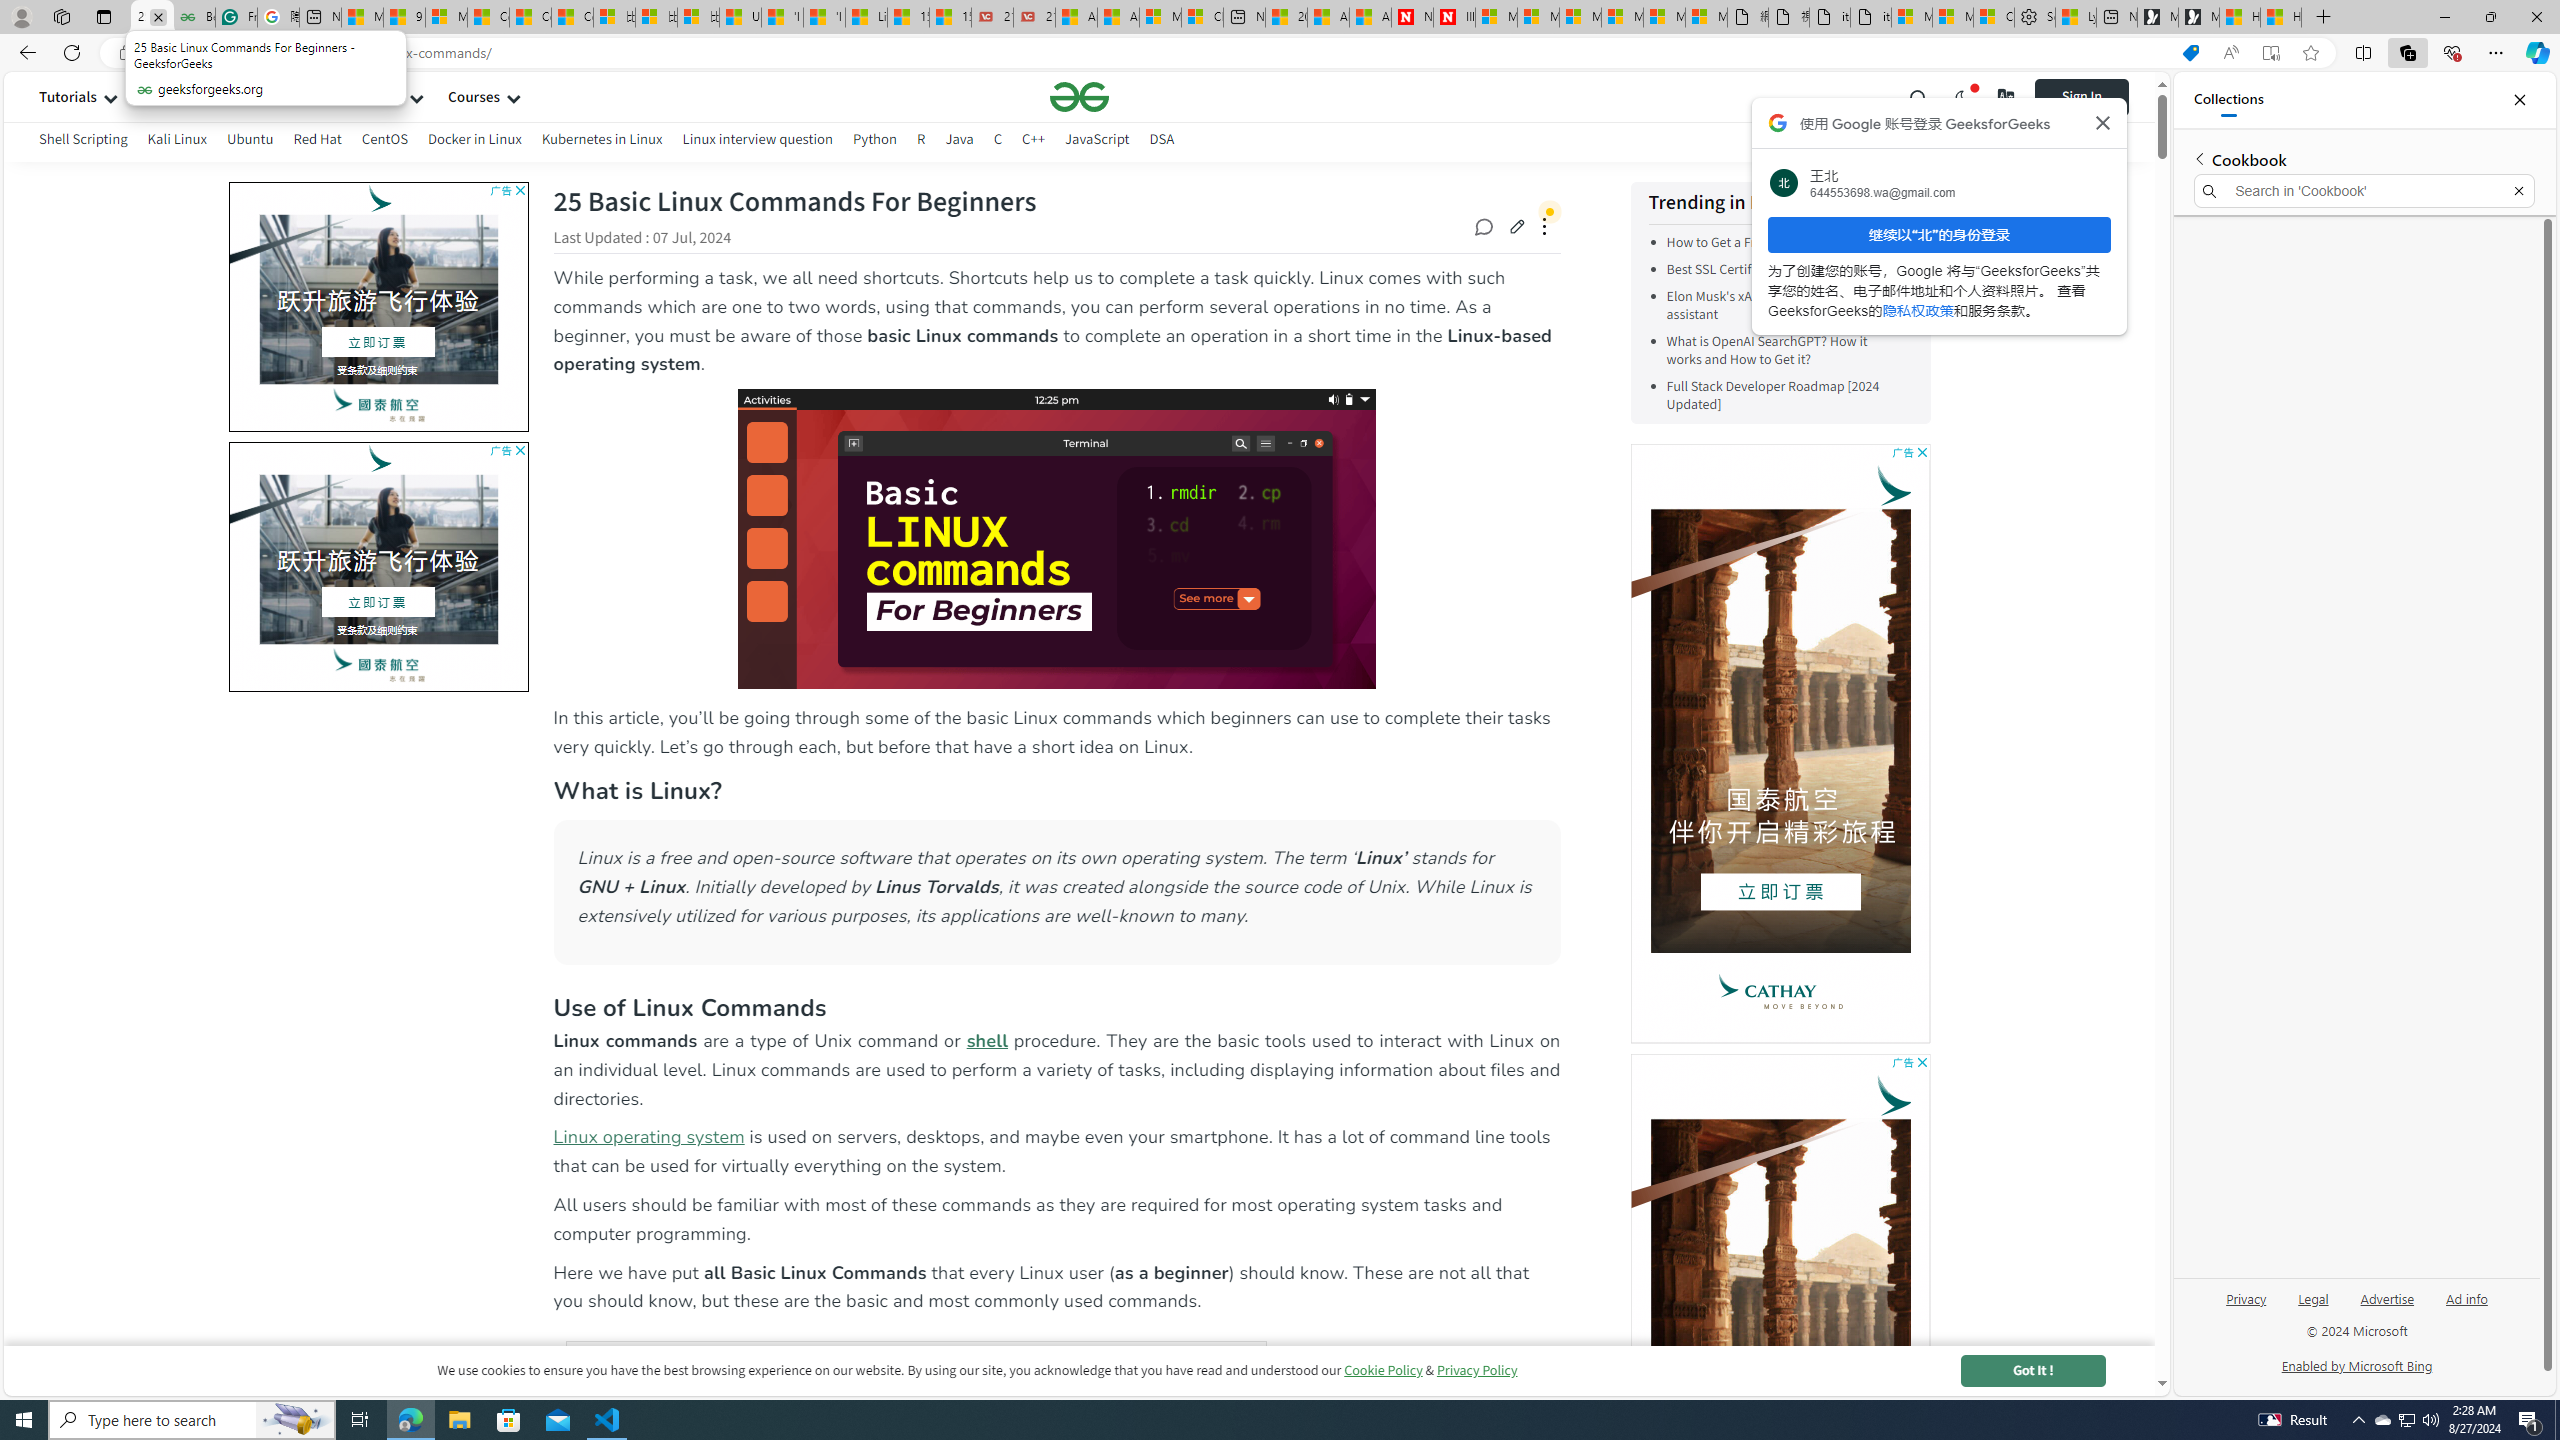 The image size is (2560, 1440). I want to click on View More, so click(1876, 202).